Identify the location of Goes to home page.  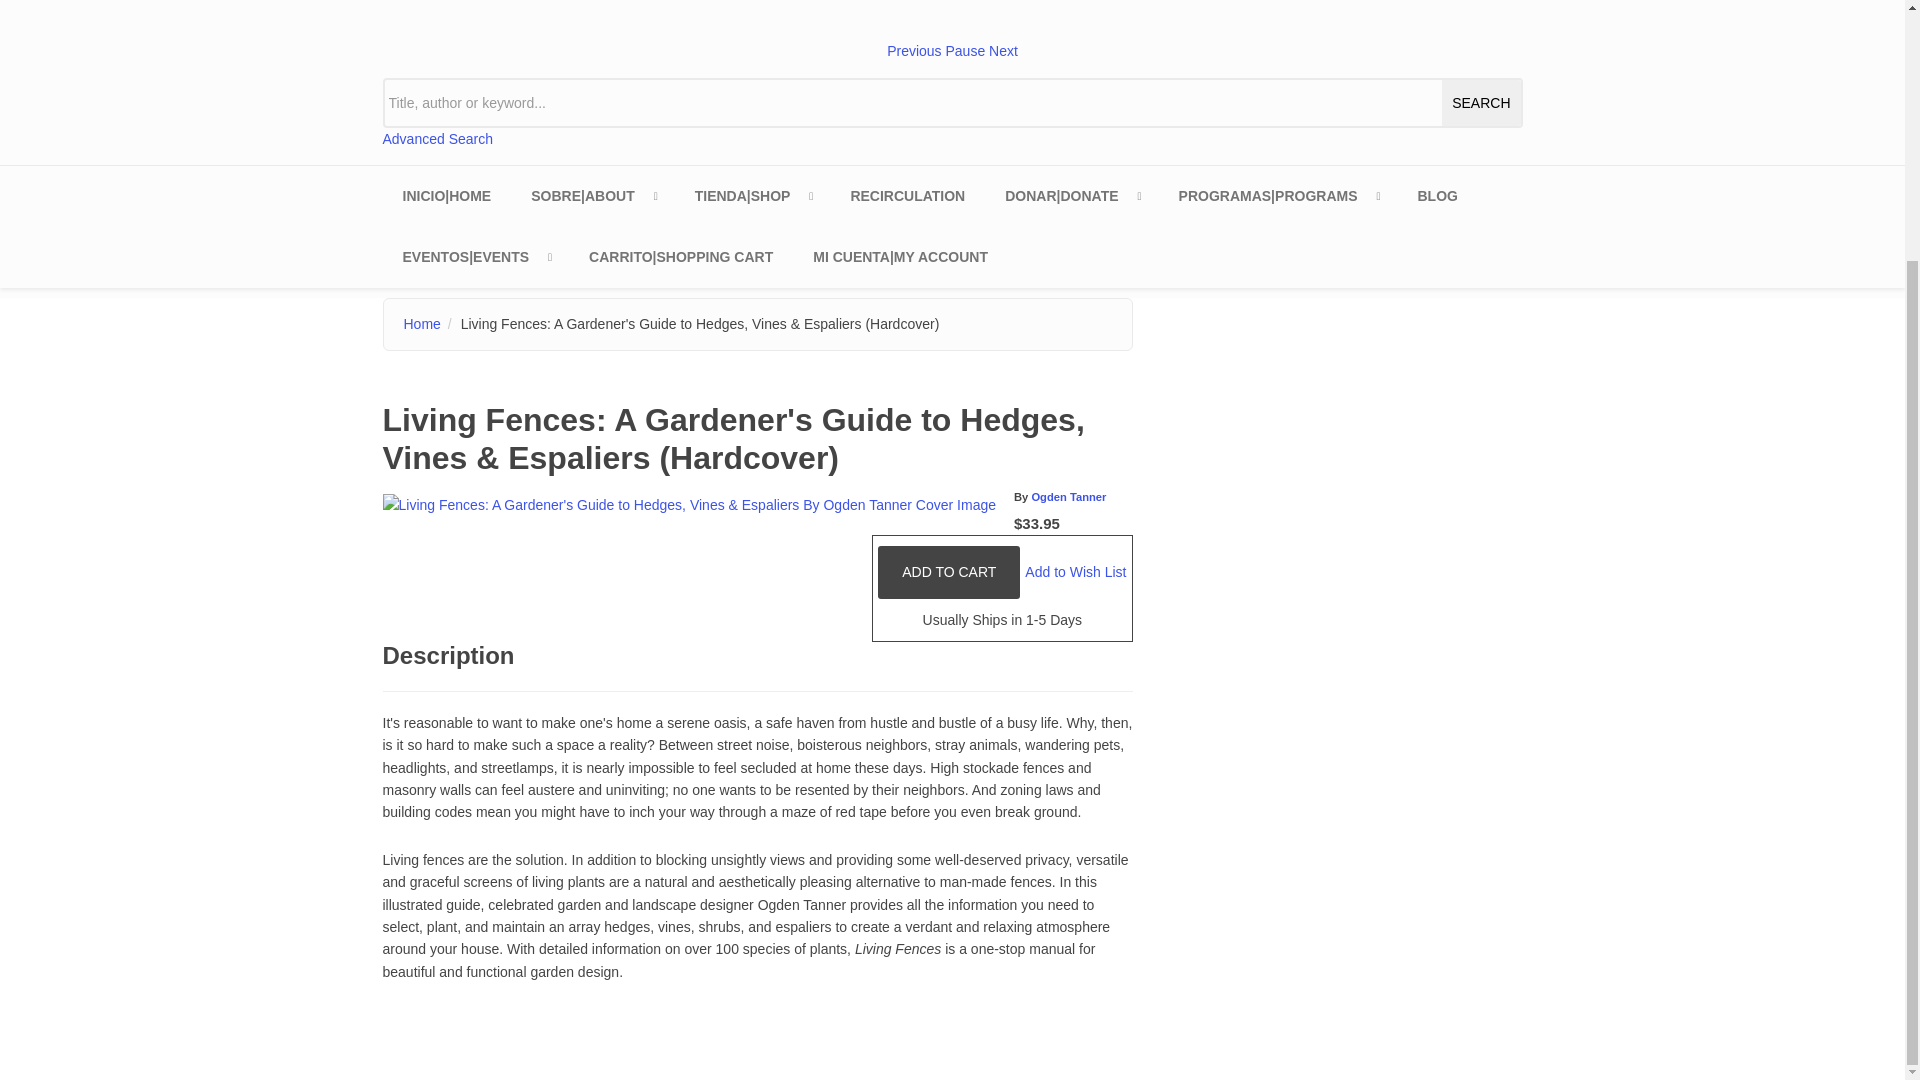
(446, 196).